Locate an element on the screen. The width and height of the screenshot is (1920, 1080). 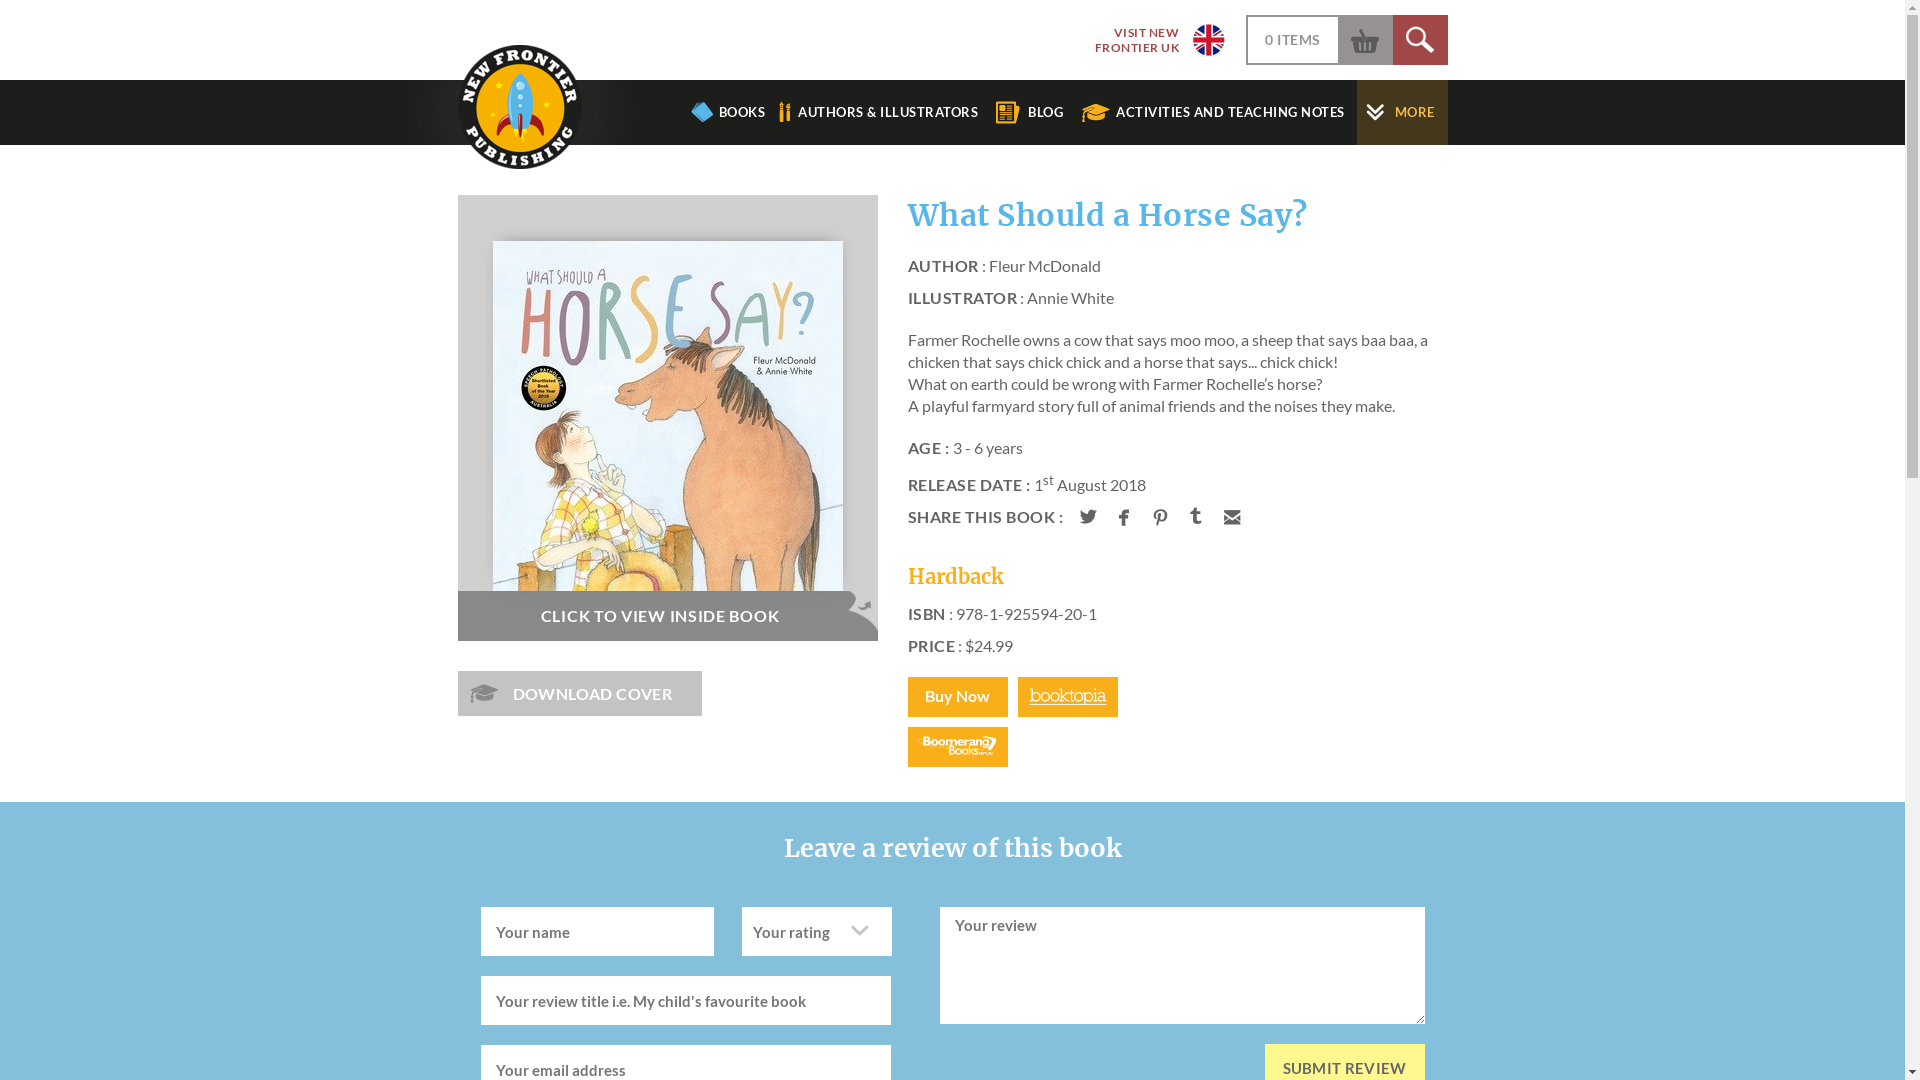
DOWNLOAD COVER is located at coordinates (580, 694).